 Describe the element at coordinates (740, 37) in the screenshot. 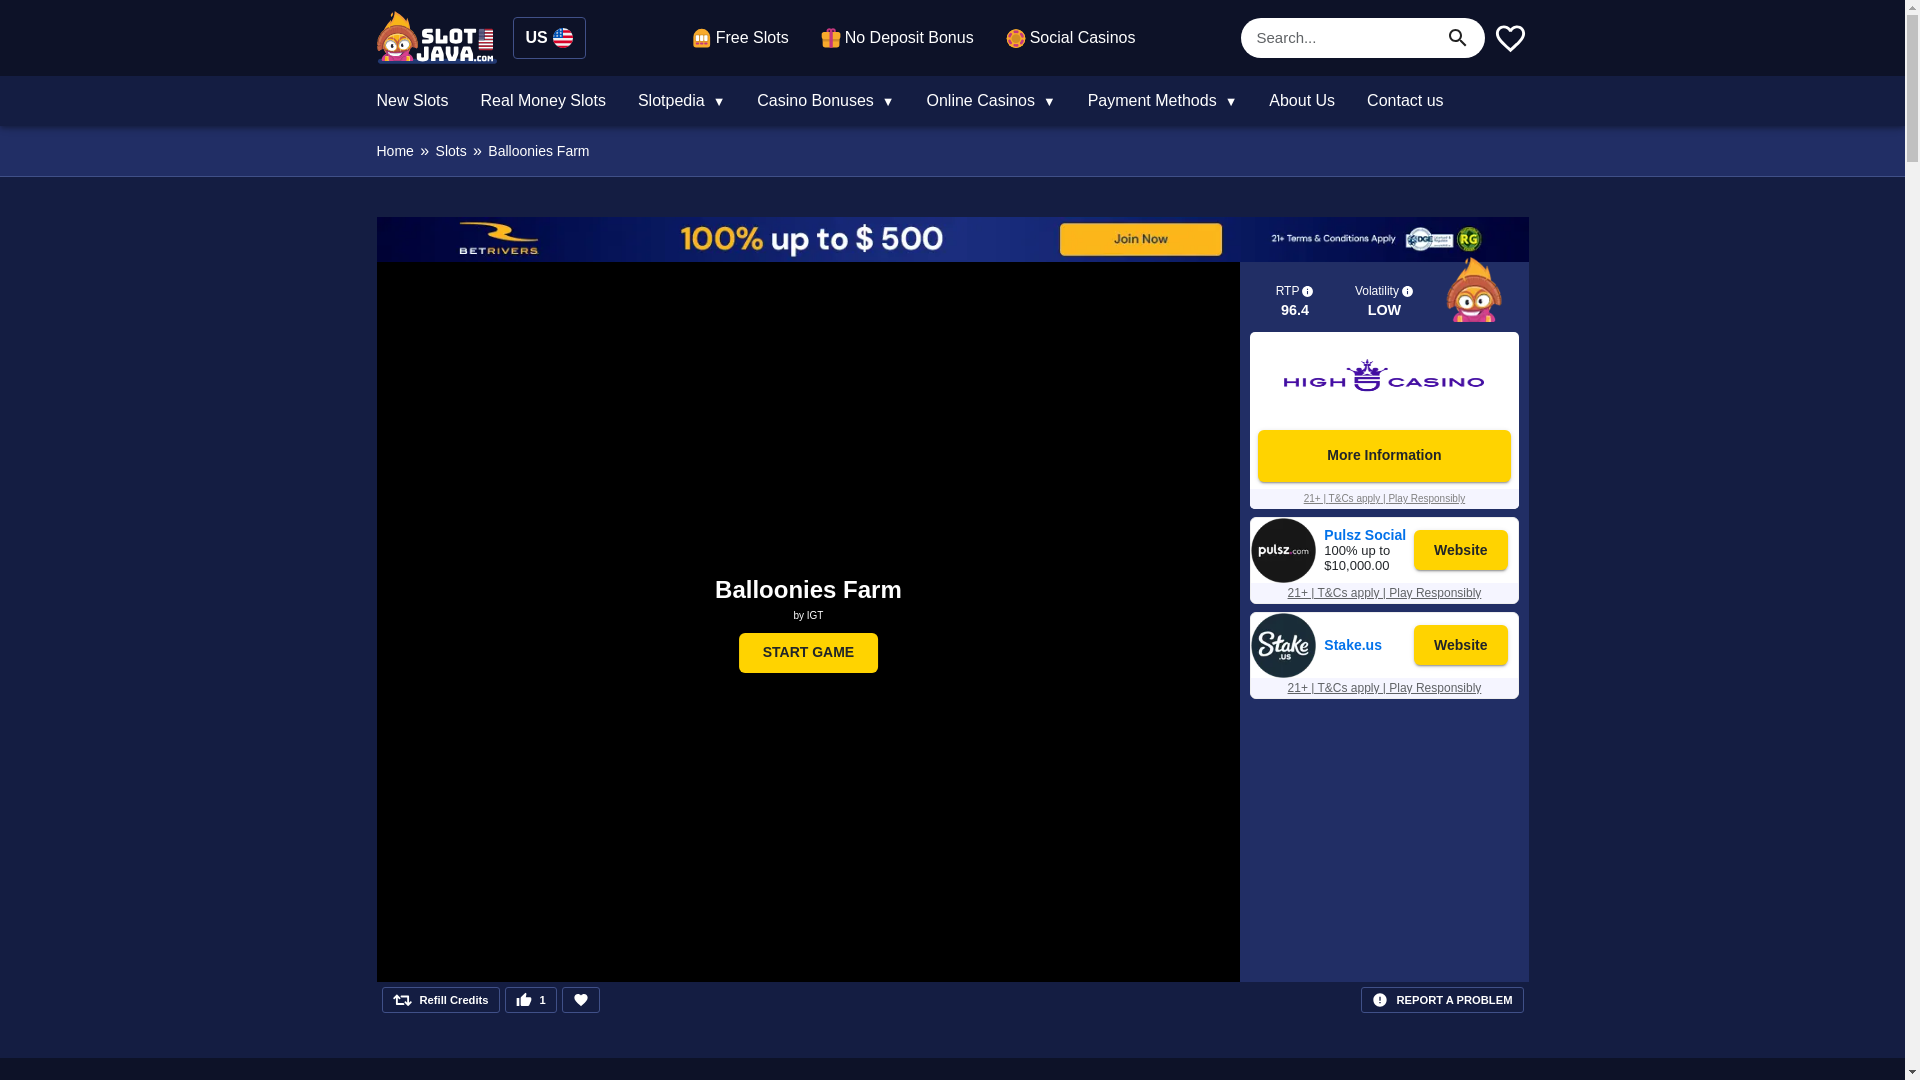

I see `Free Slots` at that location.